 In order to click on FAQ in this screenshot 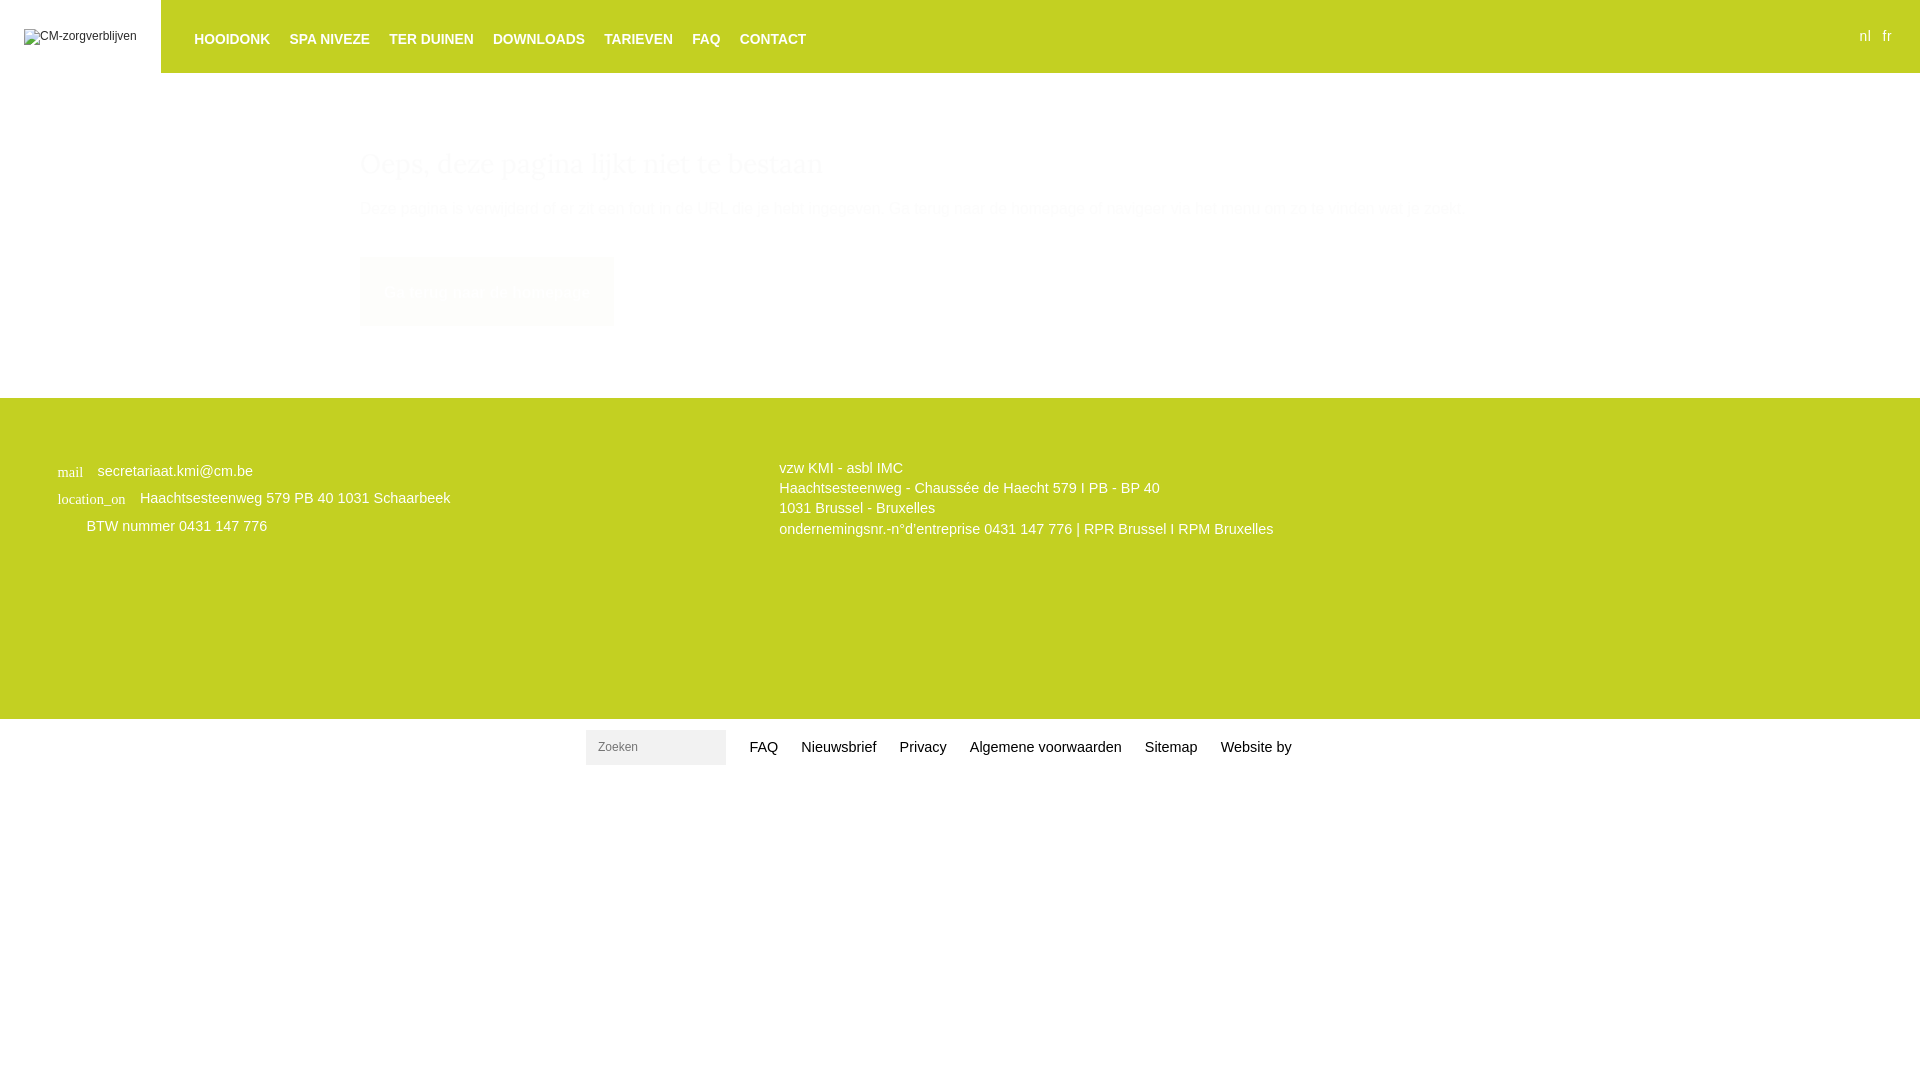, I will do `click(706, 40)`.